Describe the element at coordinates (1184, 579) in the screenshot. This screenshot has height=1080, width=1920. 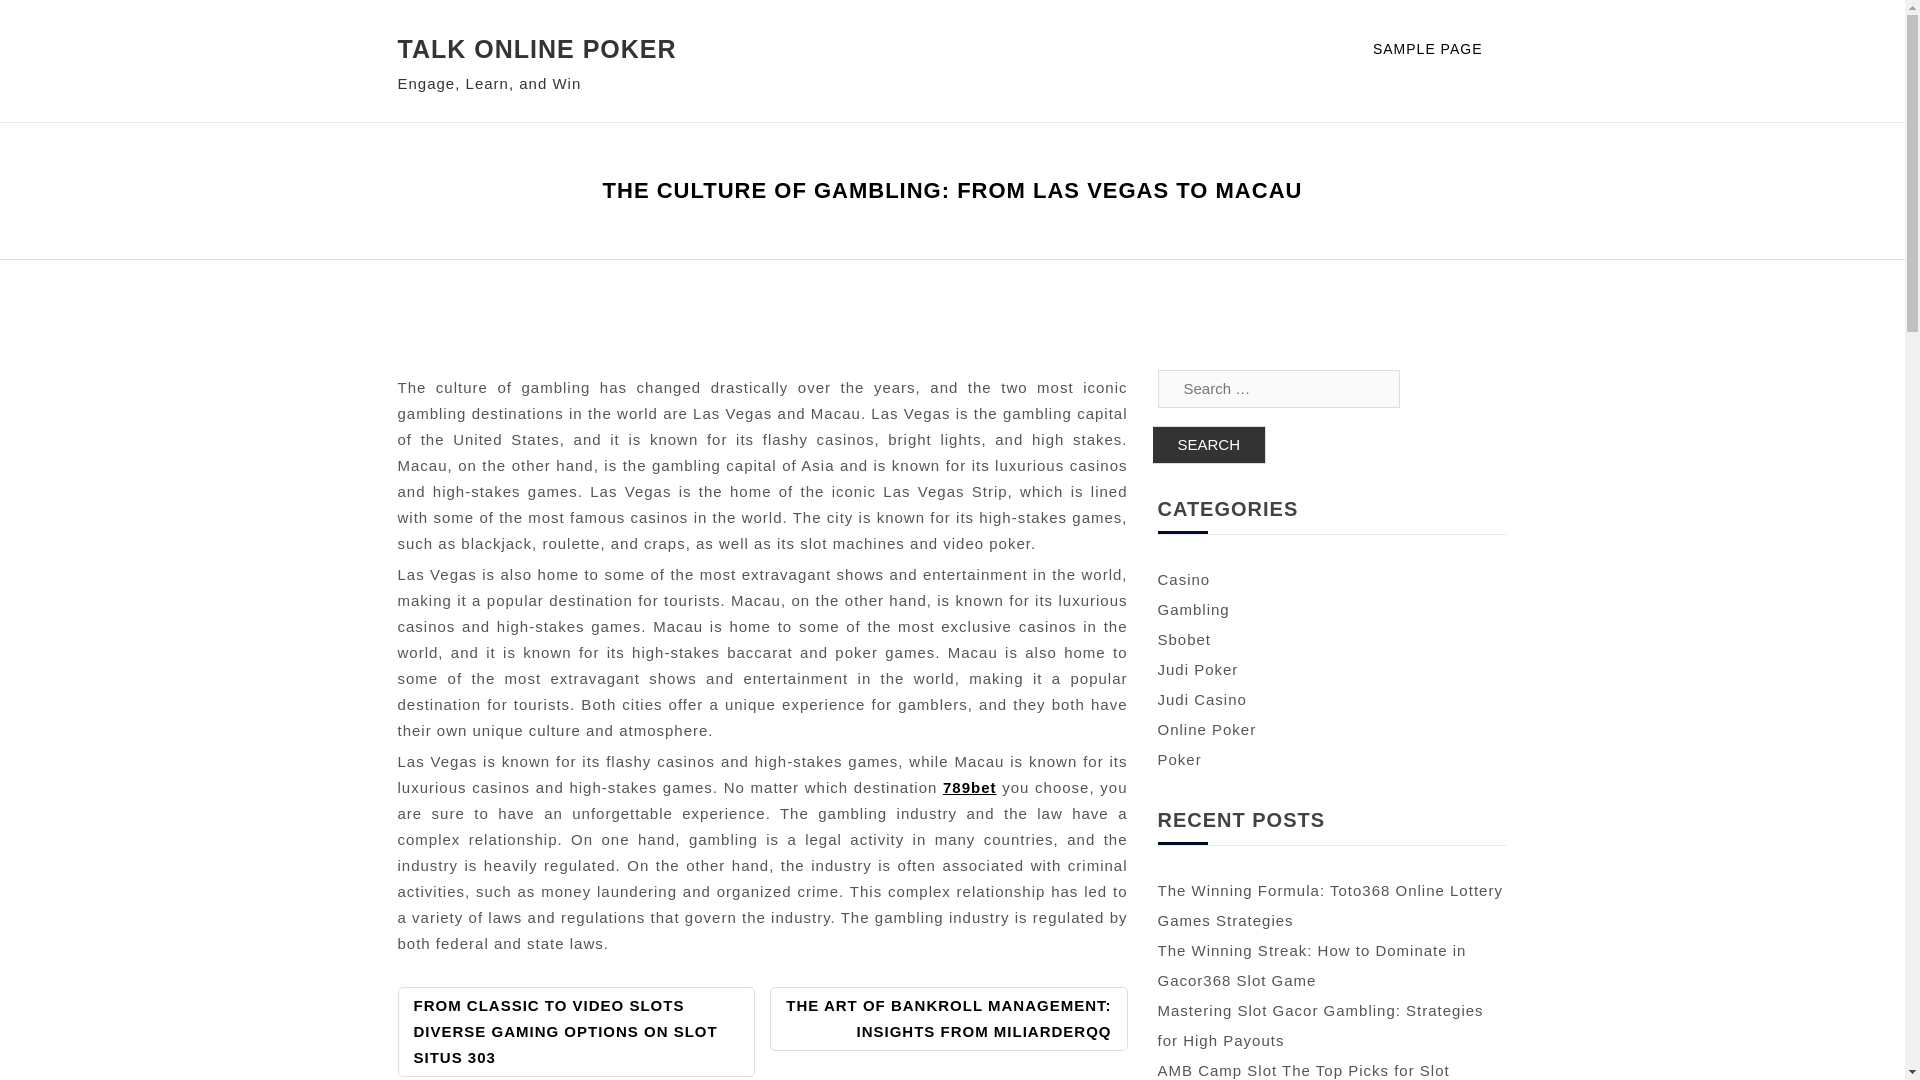
I see `Casino` at that location.